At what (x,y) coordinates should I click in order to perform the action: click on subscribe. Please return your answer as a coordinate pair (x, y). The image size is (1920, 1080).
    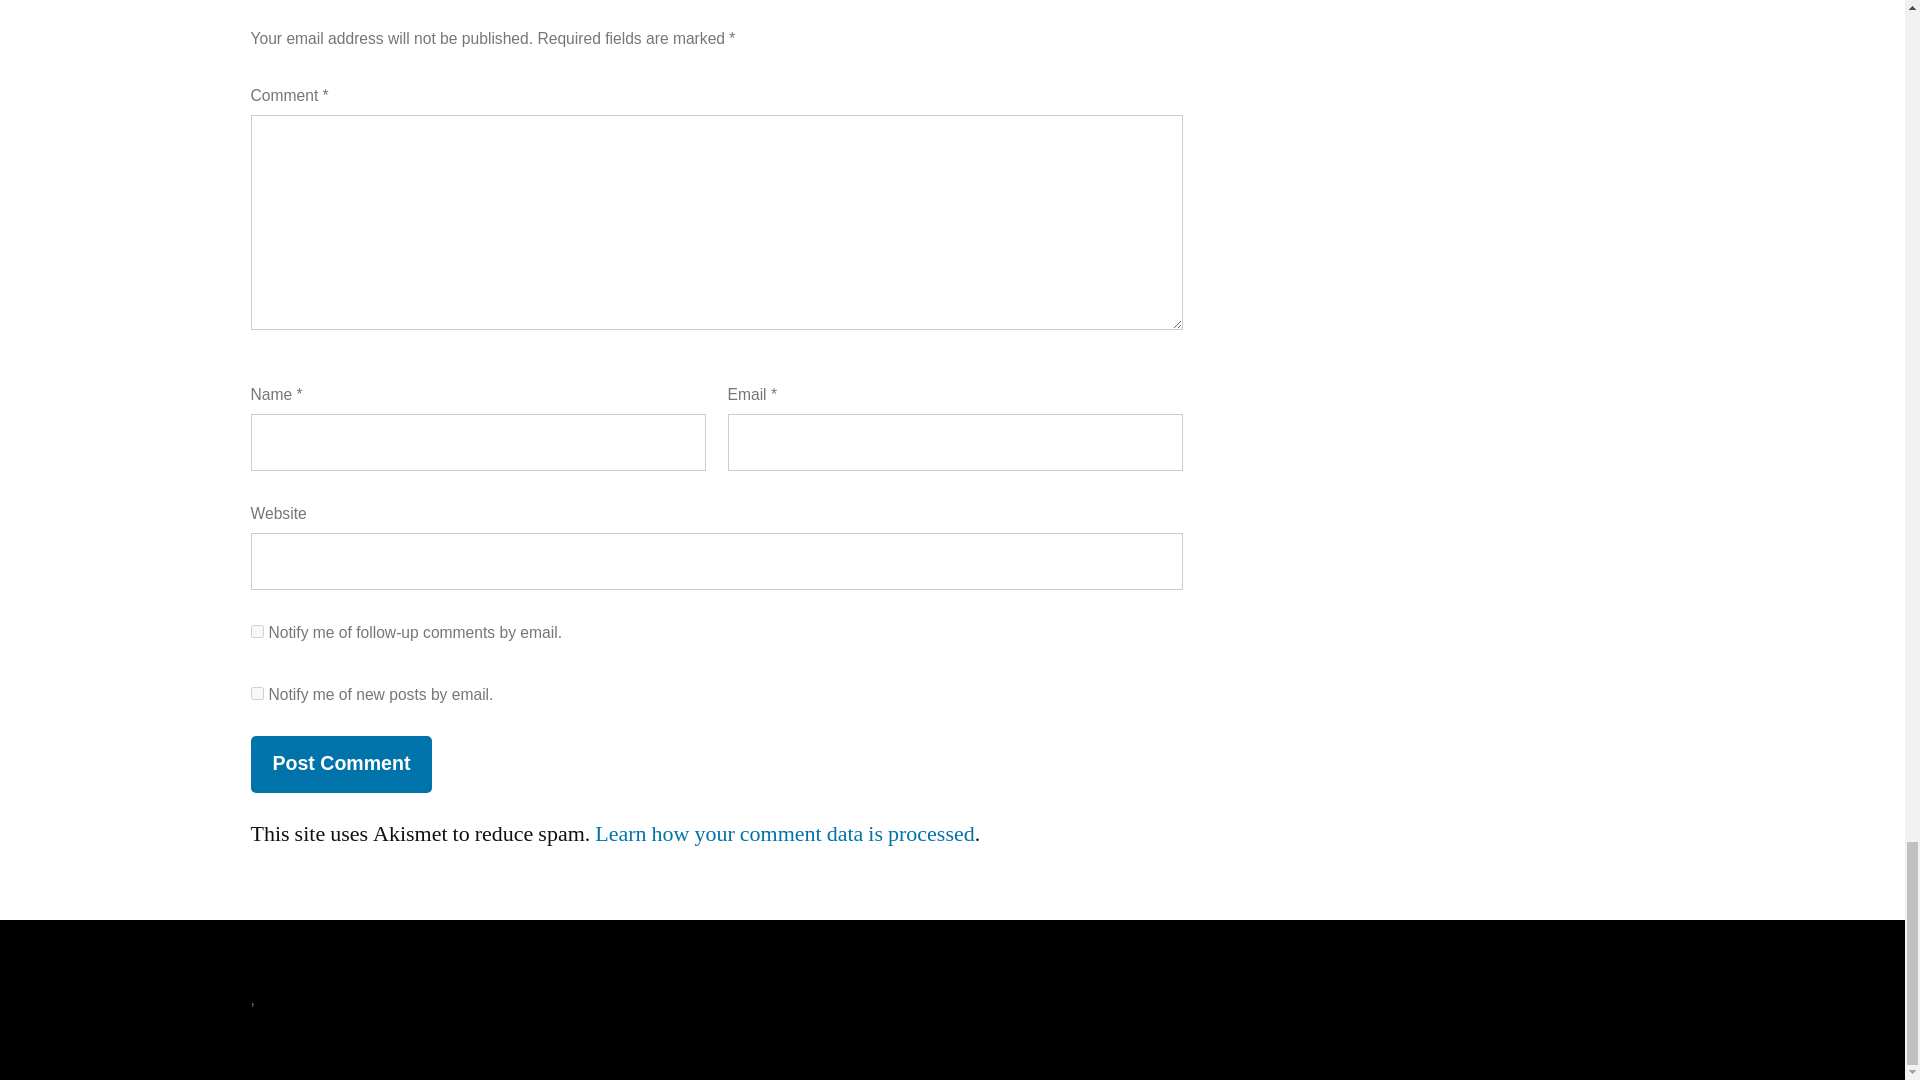
    Looking at the image, I should click on (256, 632).